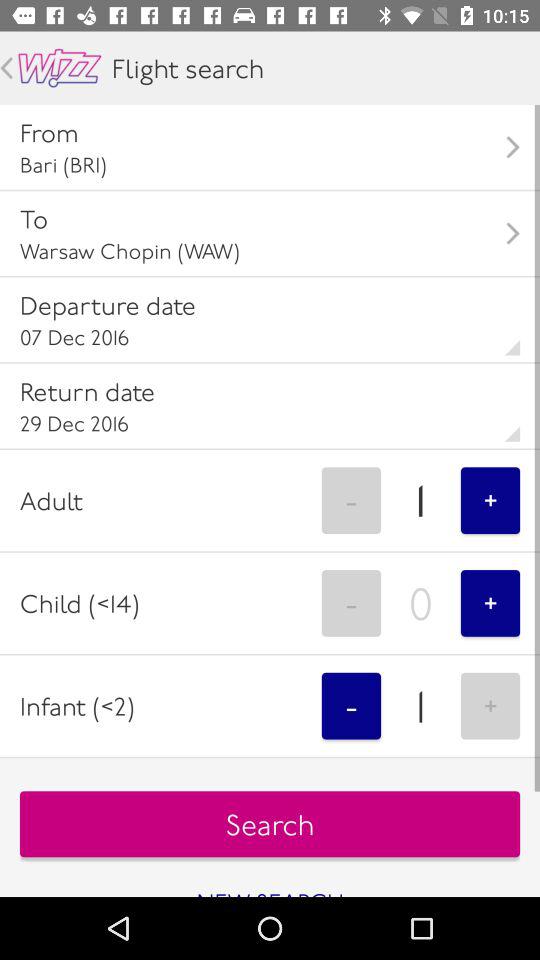  Describe the element at coordinates (60, 68) in the screenshot. I see `back to home page` at that location.